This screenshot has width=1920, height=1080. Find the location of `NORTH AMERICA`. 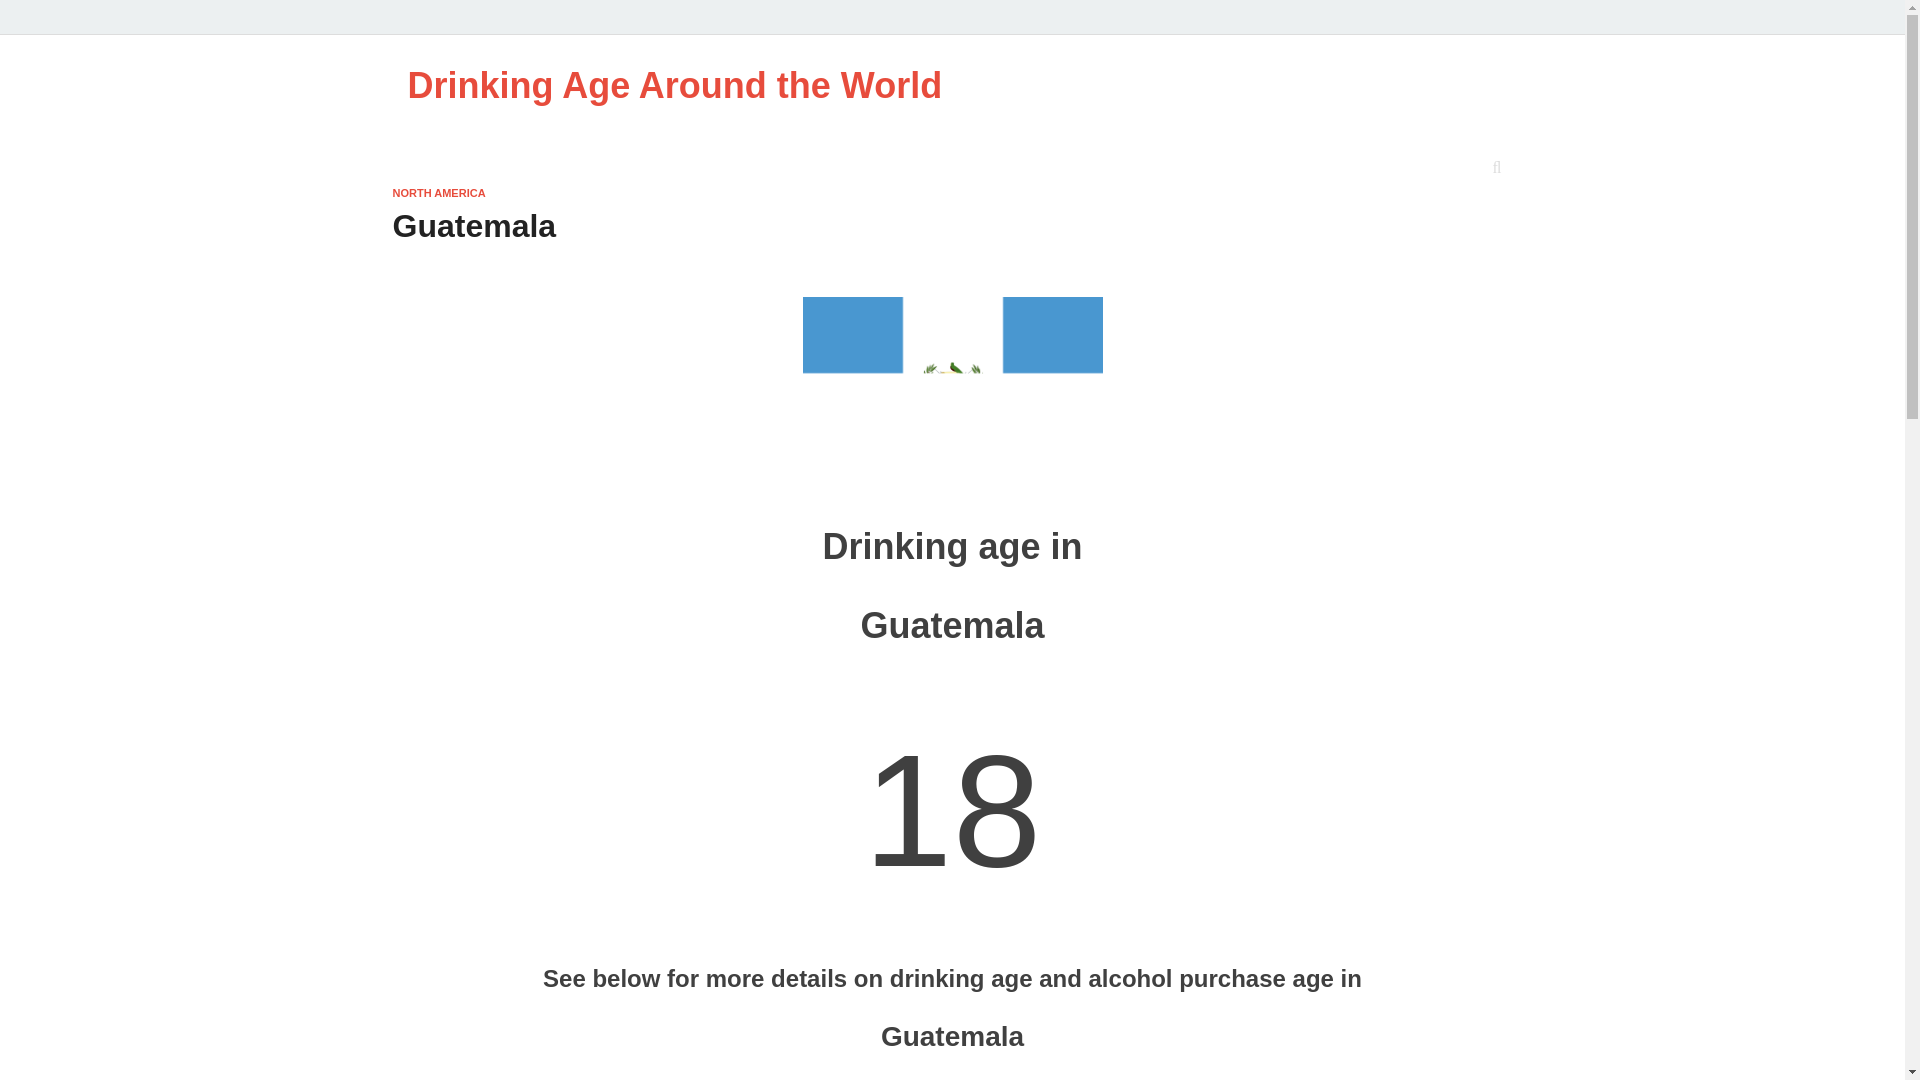

NORTH AMERICA is located at coordinates (438, 192).